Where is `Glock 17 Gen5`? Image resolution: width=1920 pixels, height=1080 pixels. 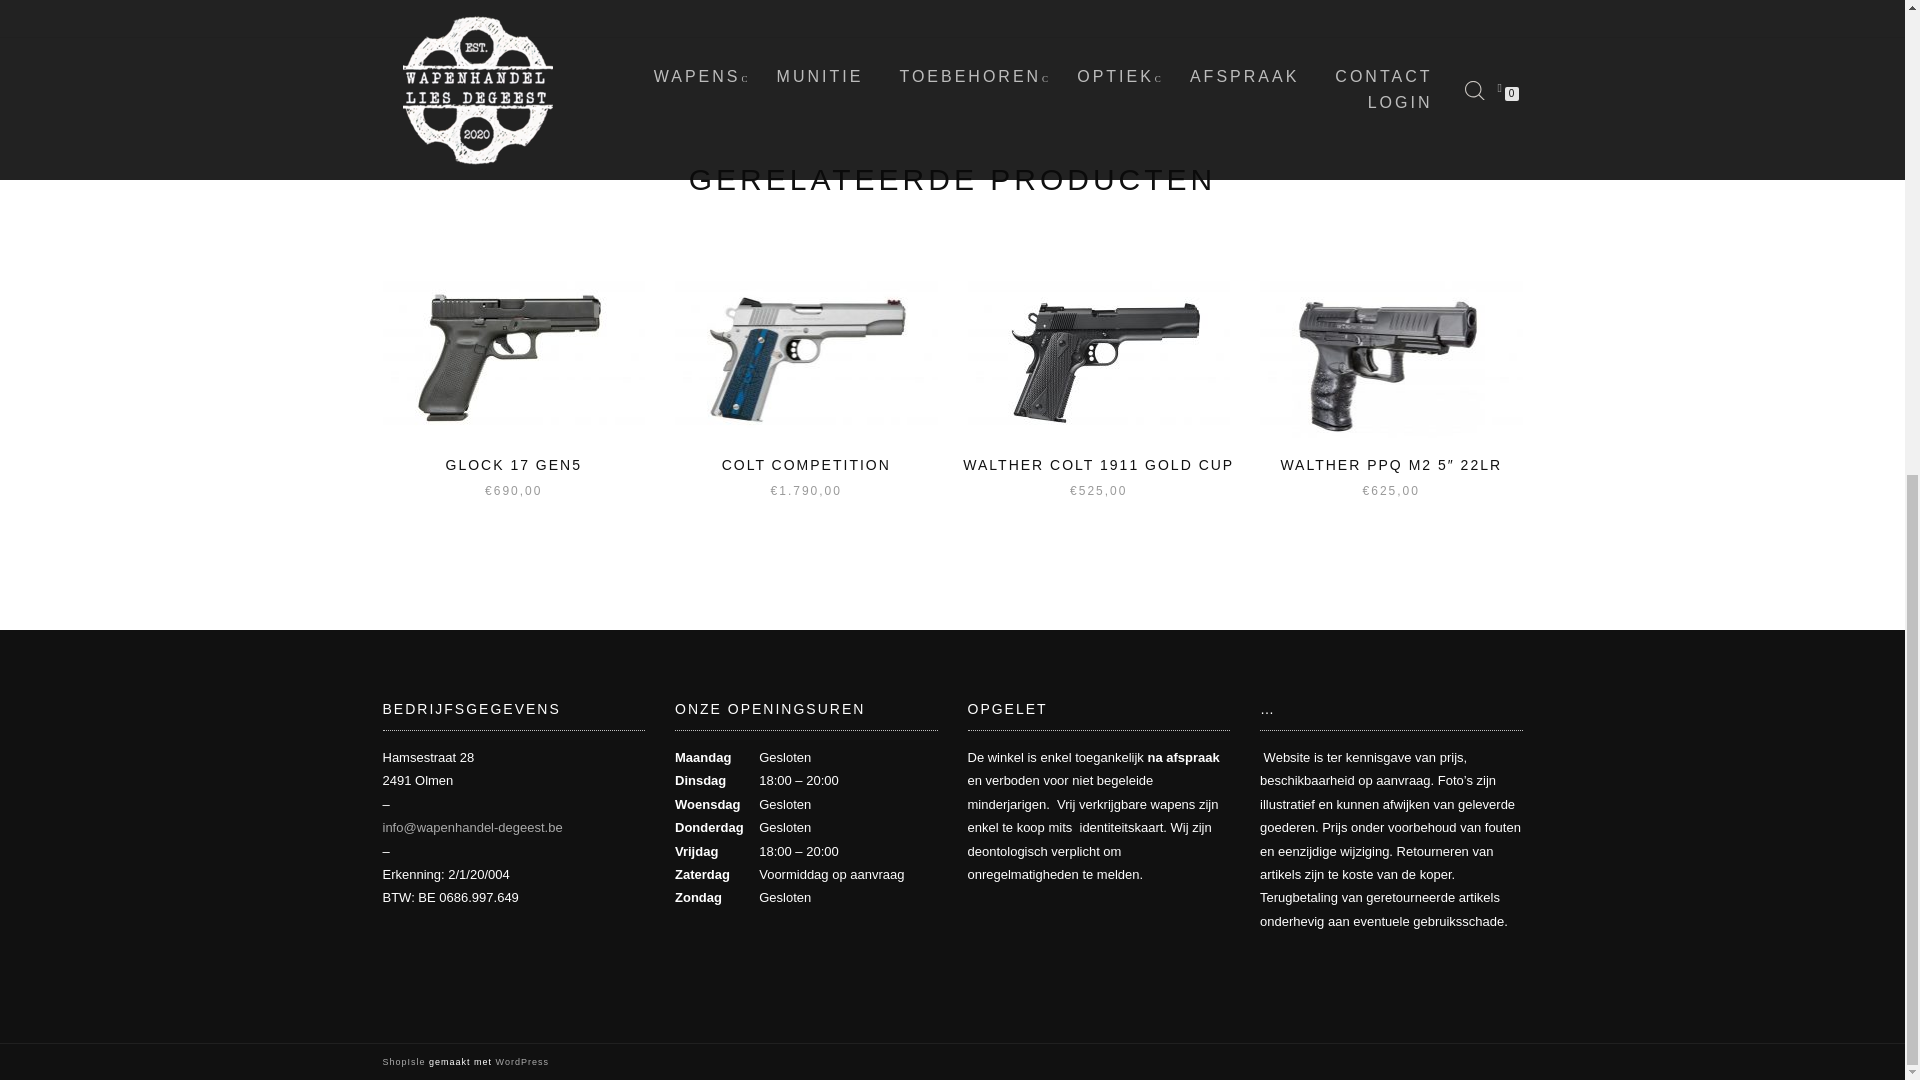
Glock 17 Gen5 is located at coordinates (514, 359).